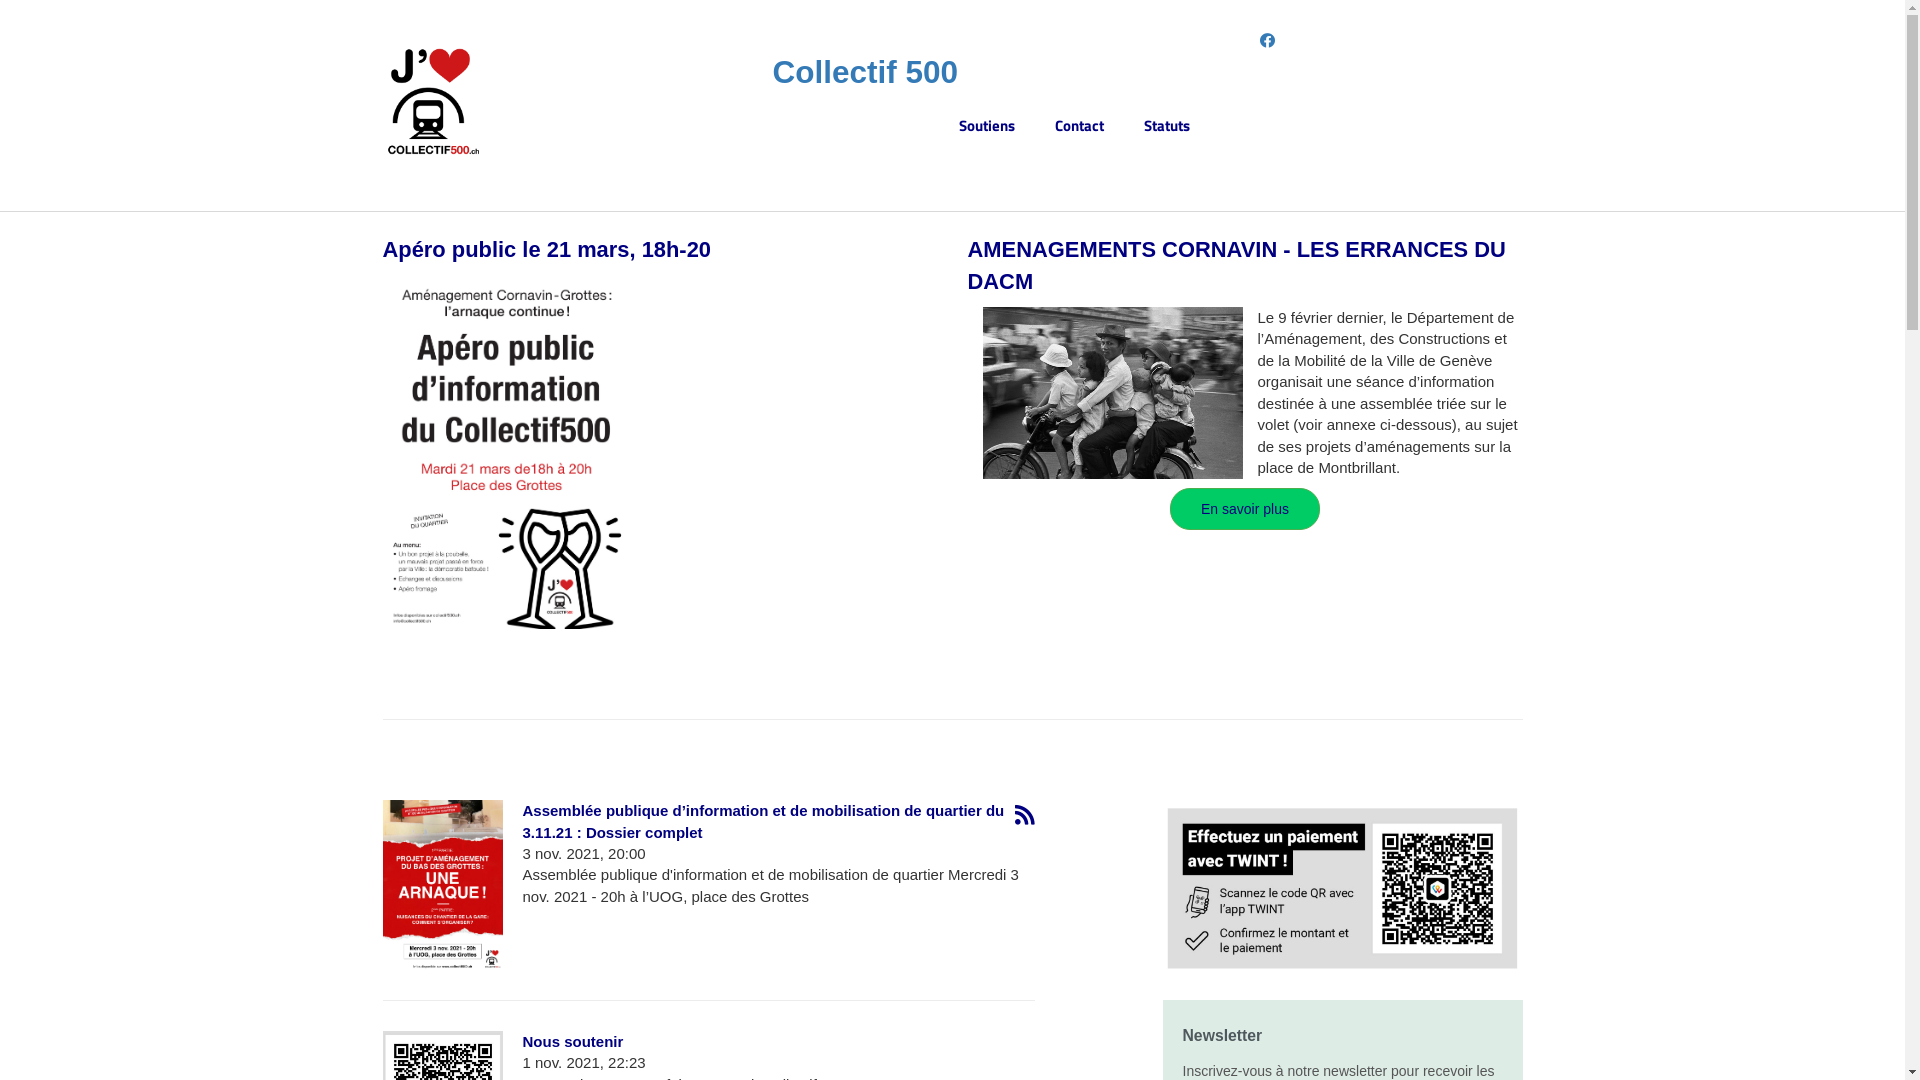 The height and width of the screenshot is (1080, 1920). I want to click on Soutiens, so click(1007, 126).